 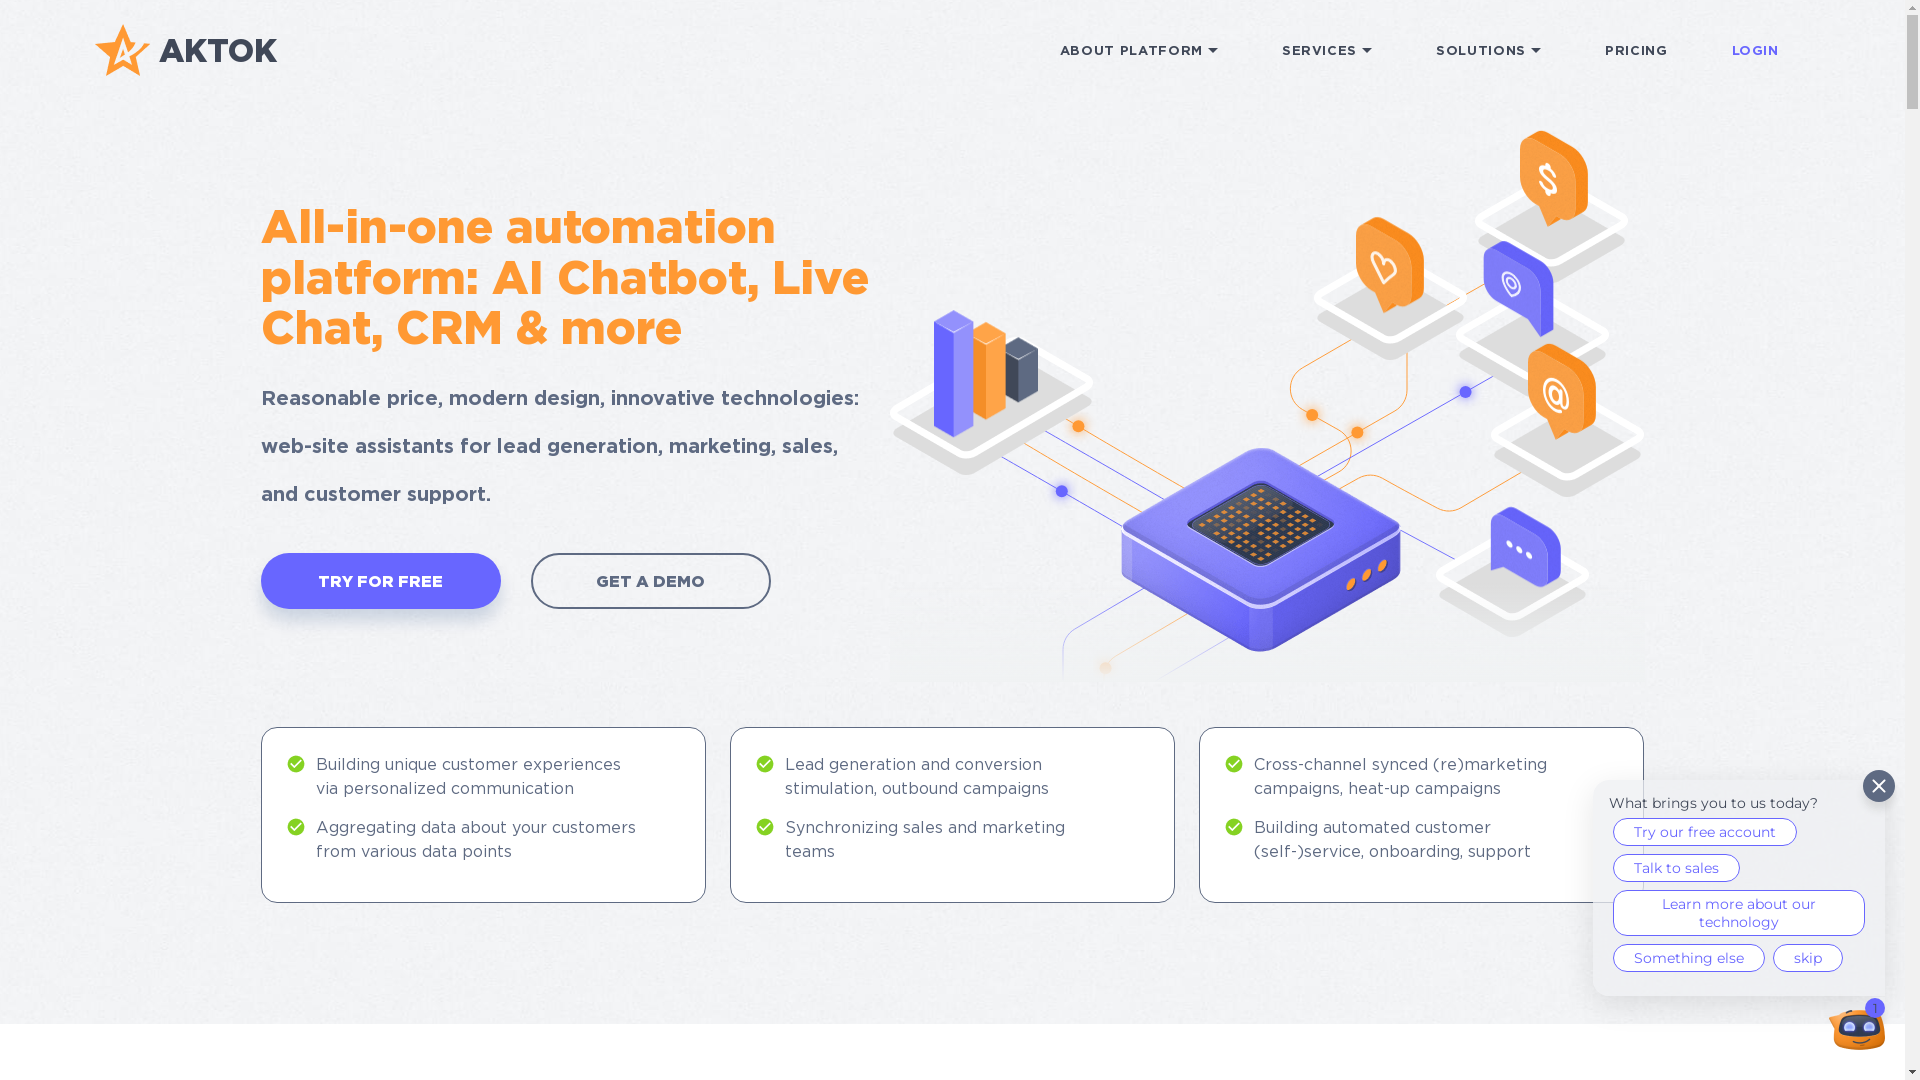 What do you see at coordinates (1488, 50) in the screenshot?
I see `SOLUTIONS` at bounding box center [1488, 50].